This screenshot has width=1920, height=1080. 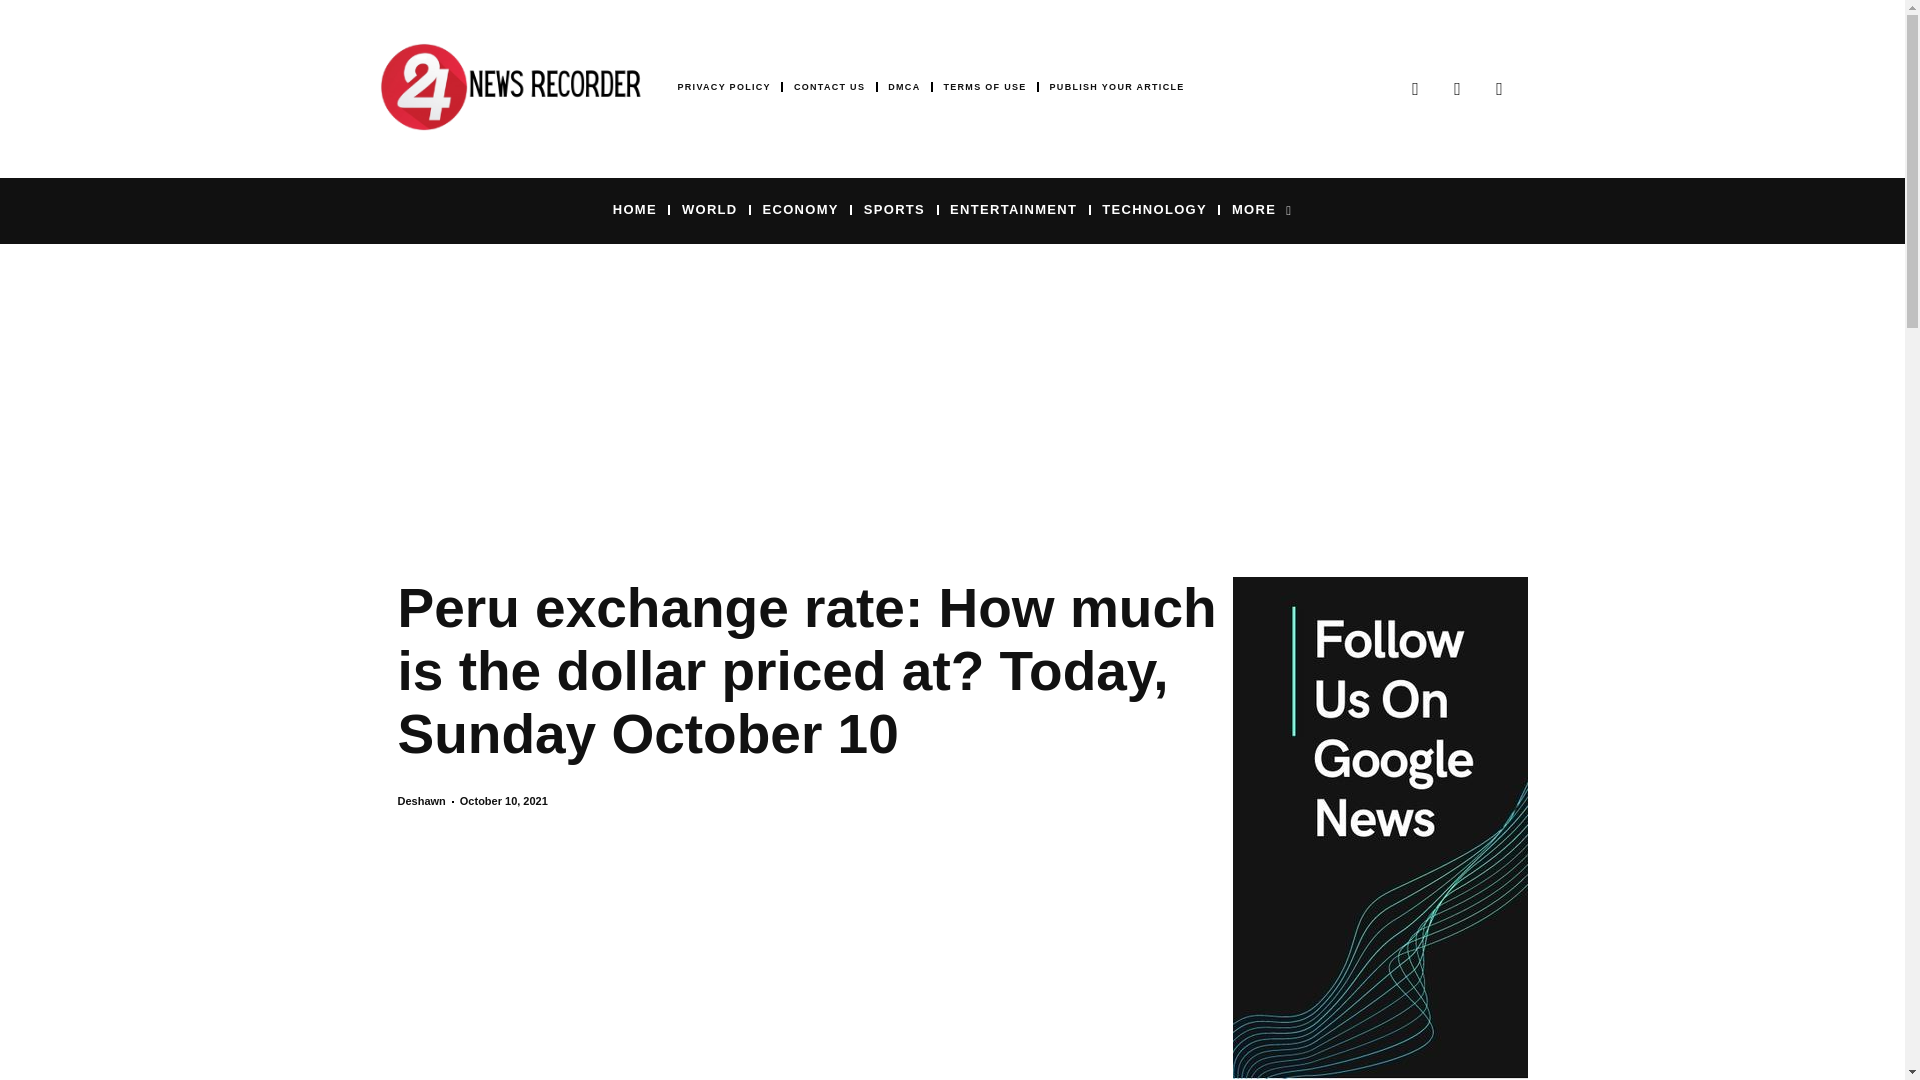 What do you see at coordinates (709, 209) in the screenshot?
I see `WORLD` at bounding box center [709, 209].